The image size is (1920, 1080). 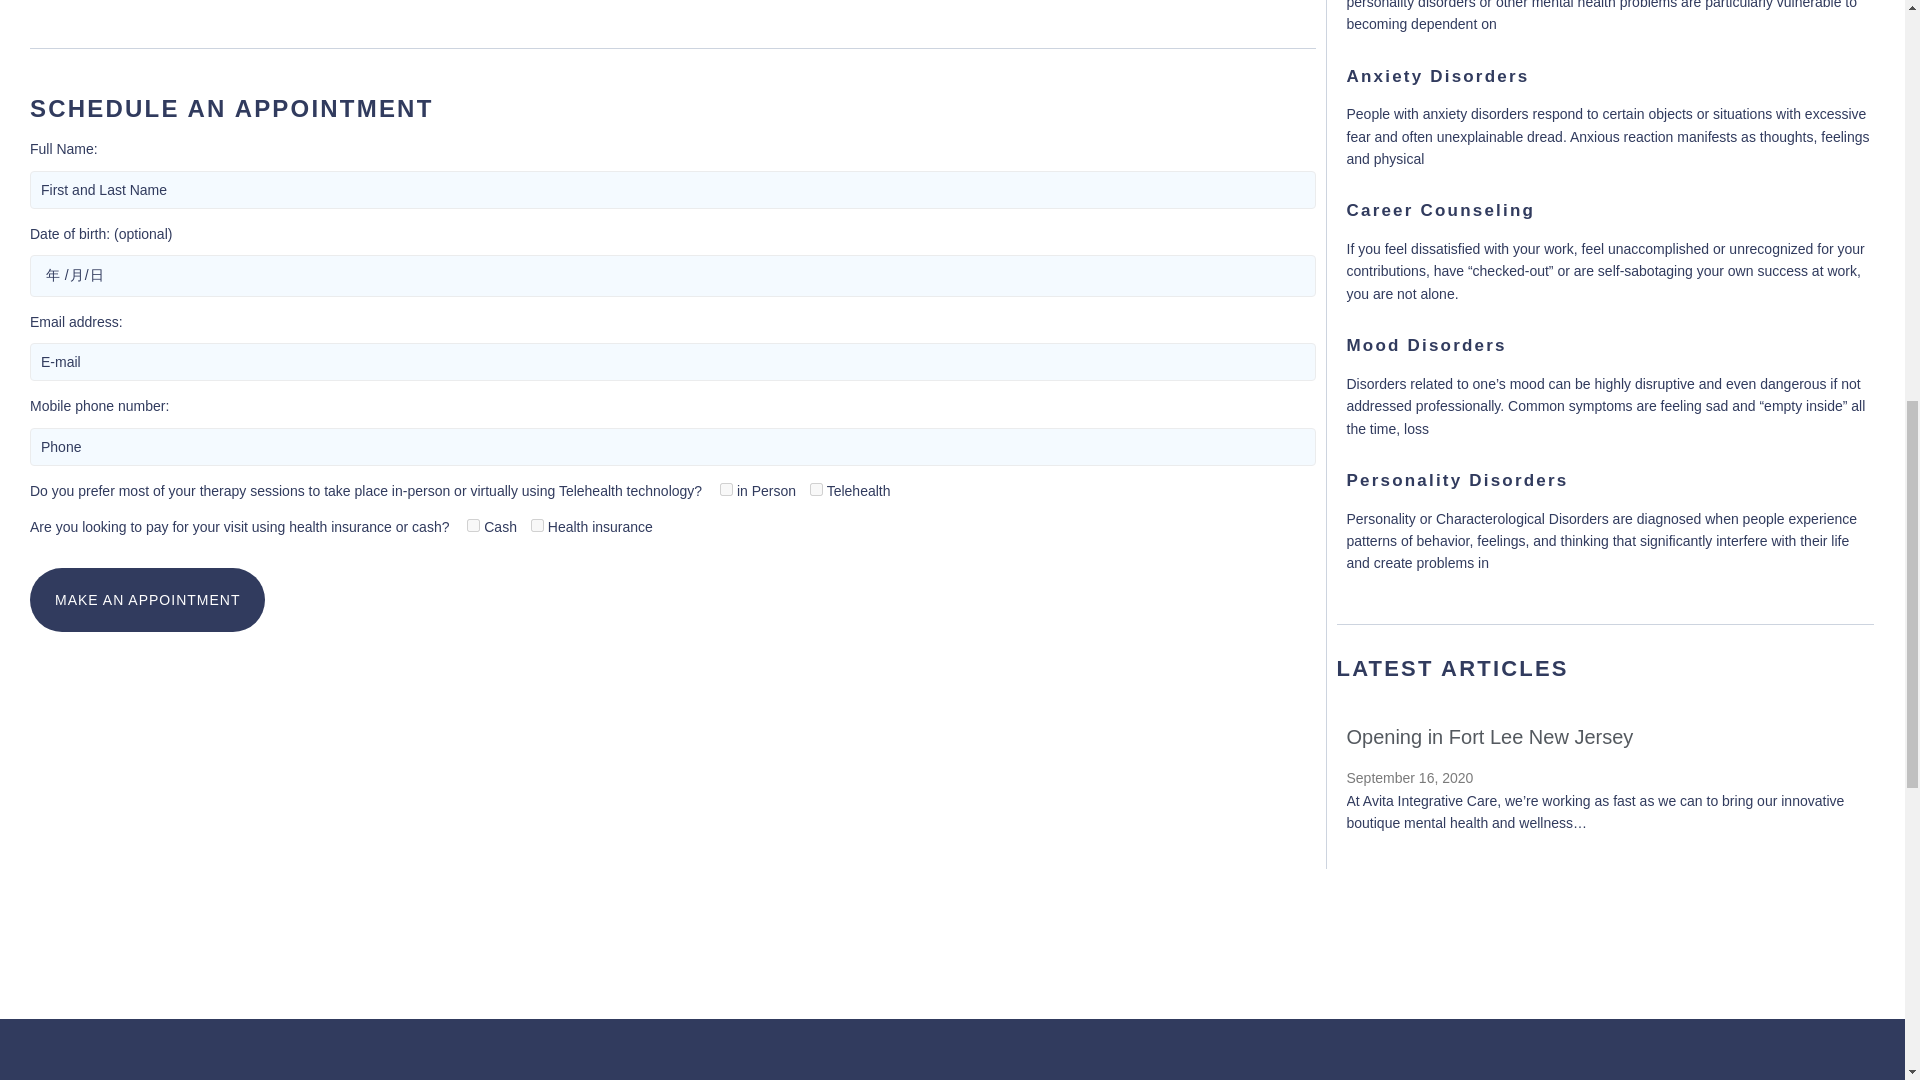 What do you see at coordinates (1408, 778) in the screenshot?
I see `September 16, 2020` at bounding box center [1408, 778].